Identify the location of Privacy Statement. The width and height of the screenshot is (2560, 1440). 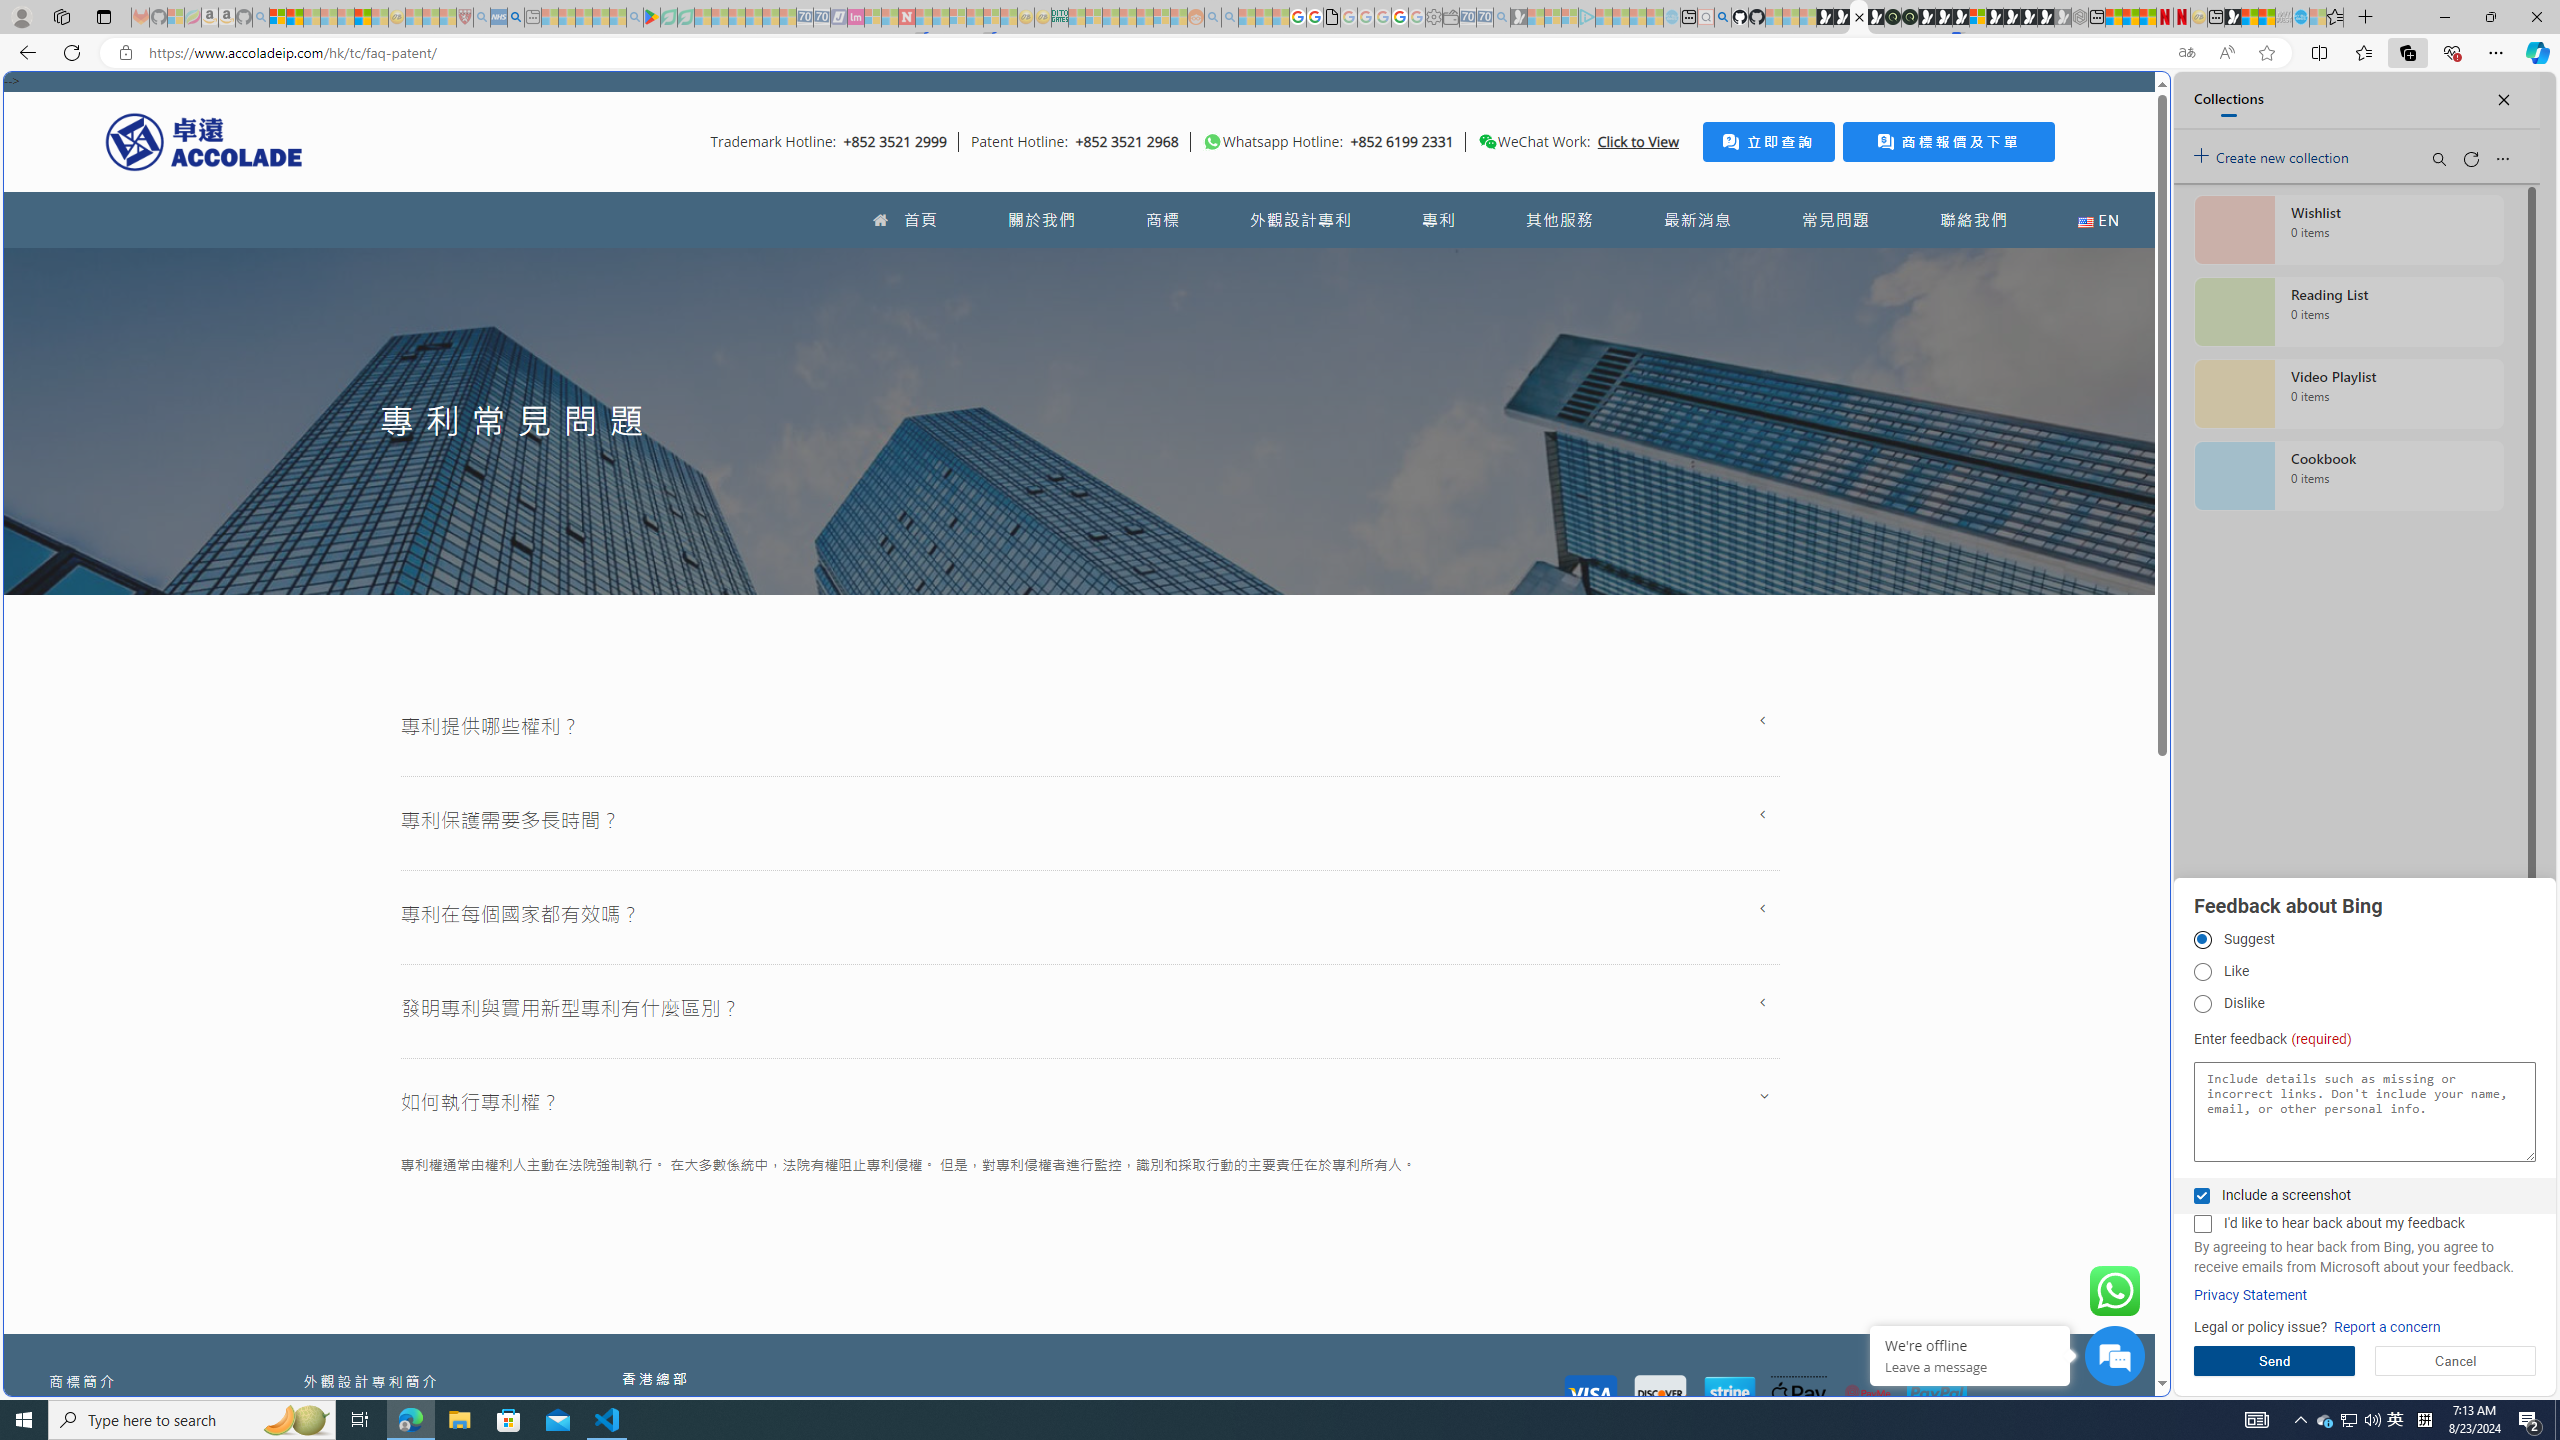
(2251, 1296).